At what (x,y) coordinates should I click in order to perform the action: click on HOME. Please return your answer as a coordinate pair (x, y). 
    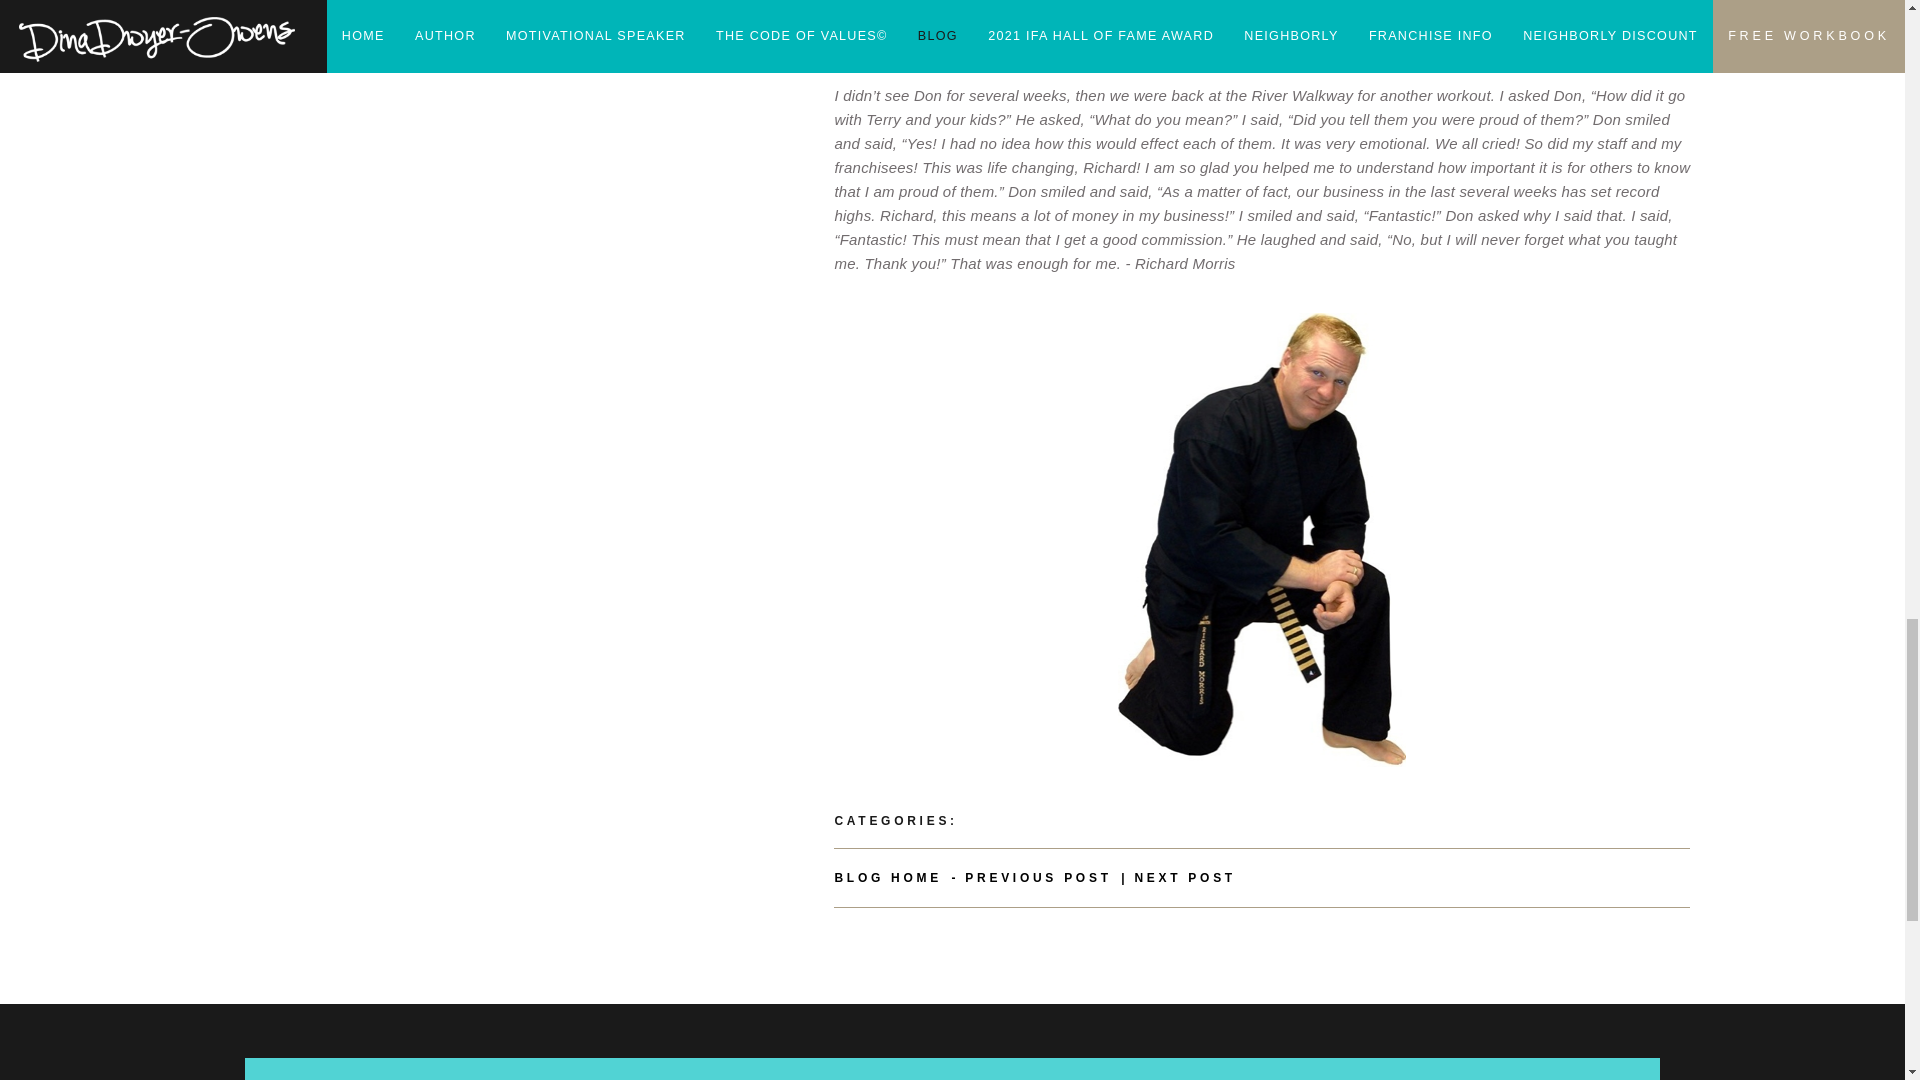
    Looking at the image, I should click on (852, 1078).